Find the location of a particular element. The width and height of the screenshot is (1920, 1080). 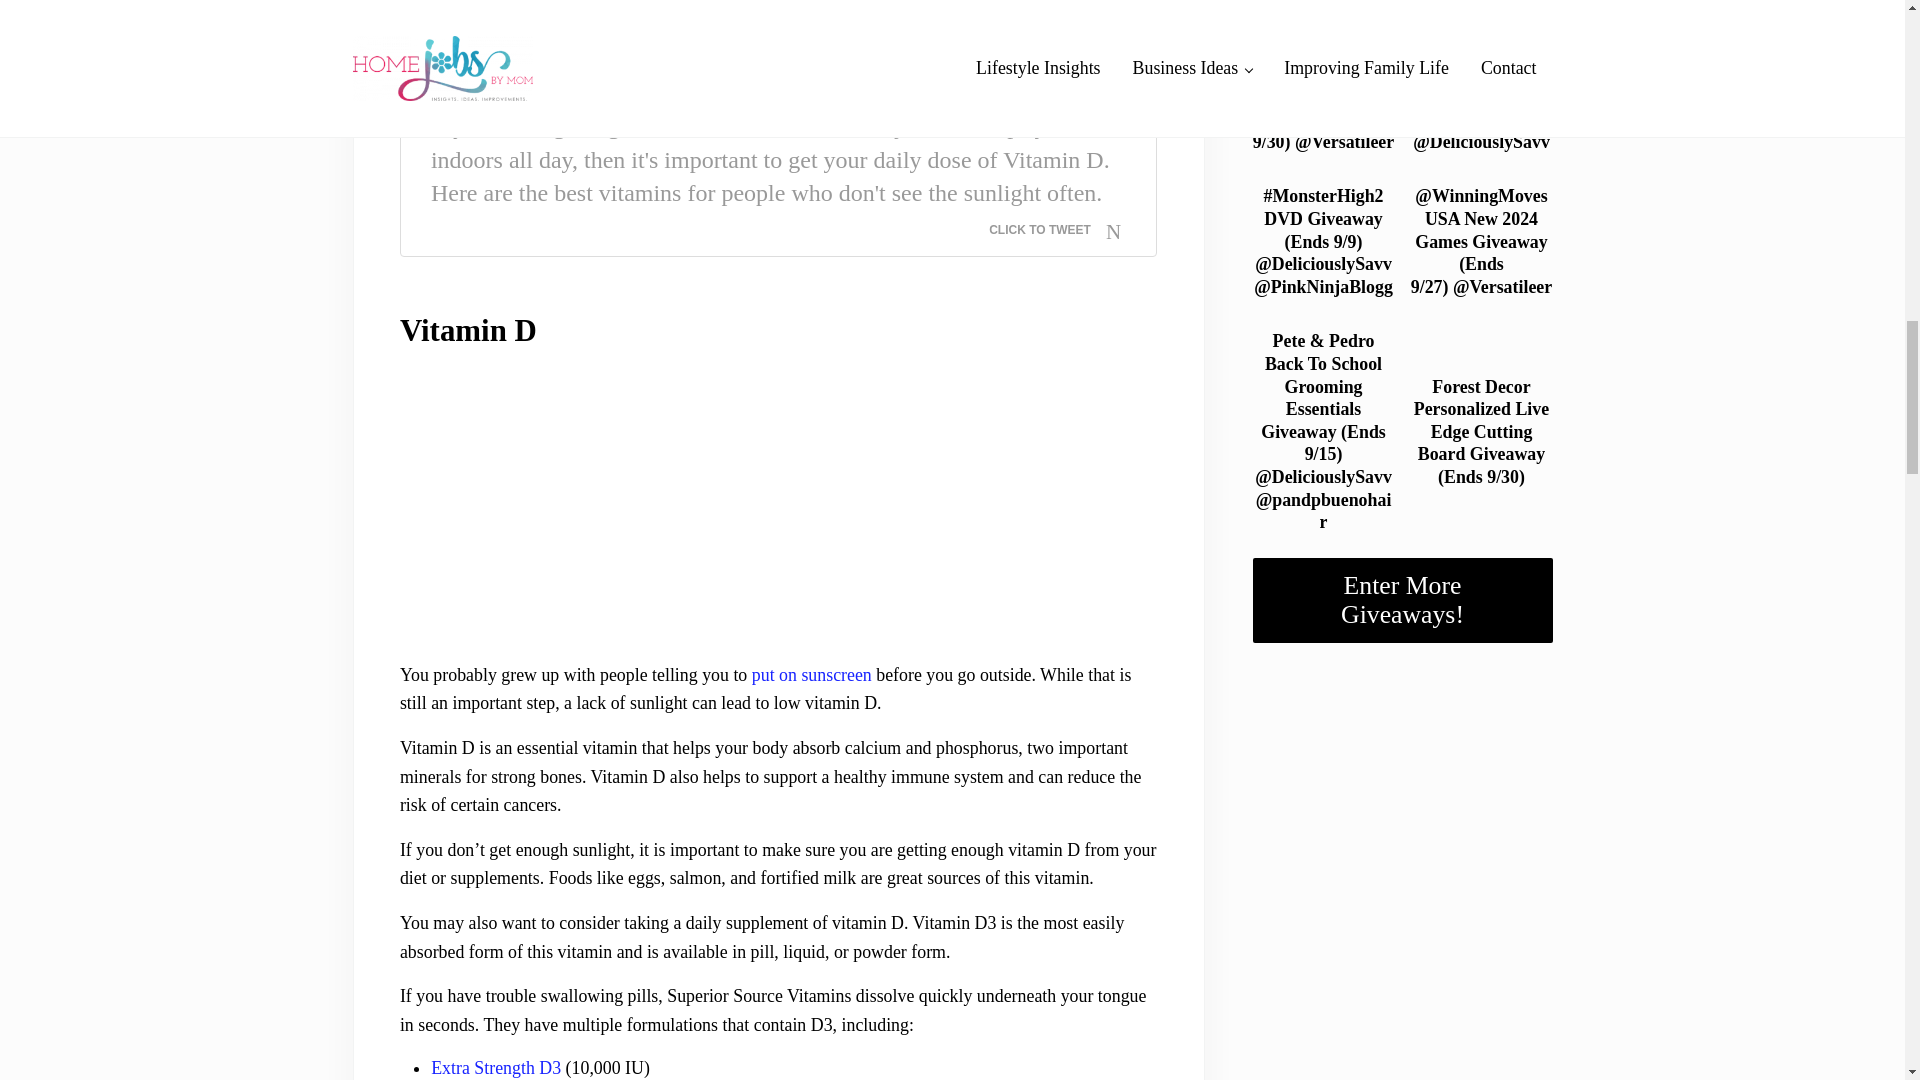

put on sunscreen is located at coordinates (812, 674).